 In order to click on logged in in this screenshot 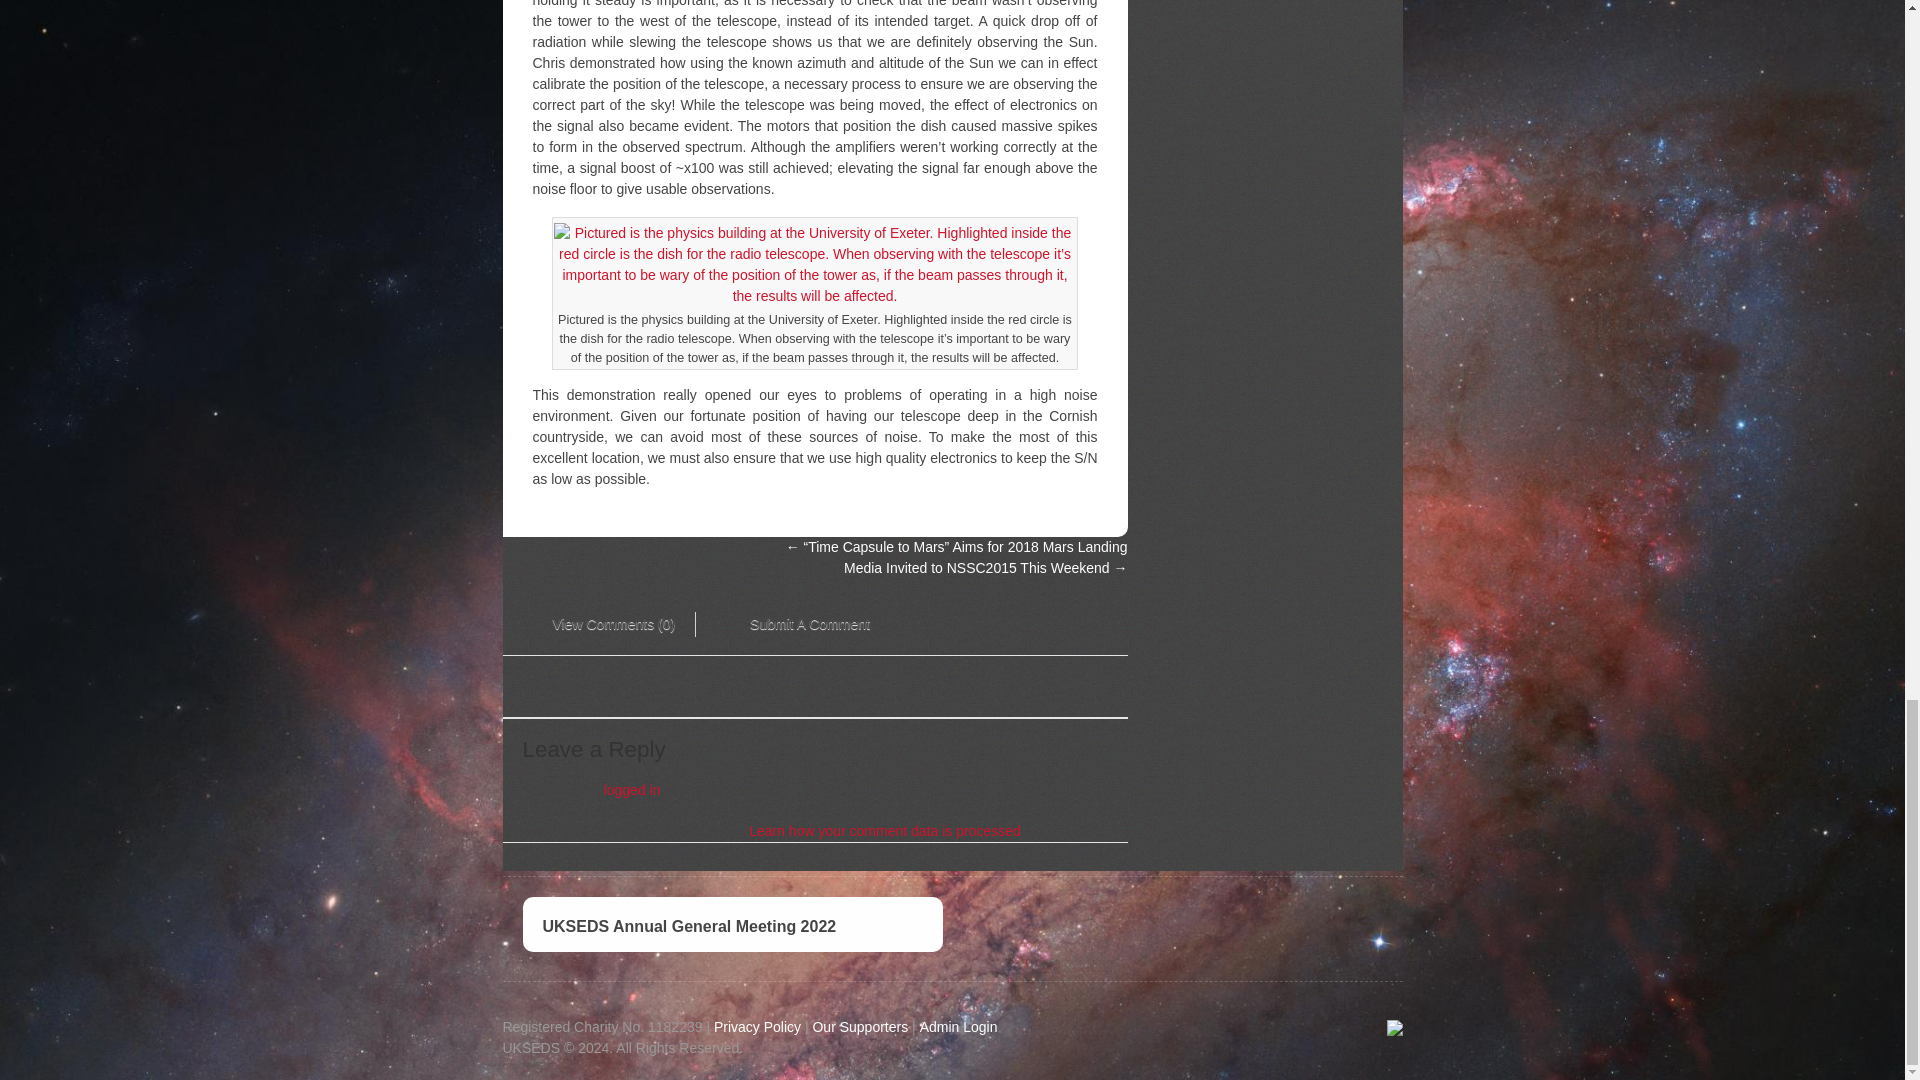, I will do `click(632, 790)`.